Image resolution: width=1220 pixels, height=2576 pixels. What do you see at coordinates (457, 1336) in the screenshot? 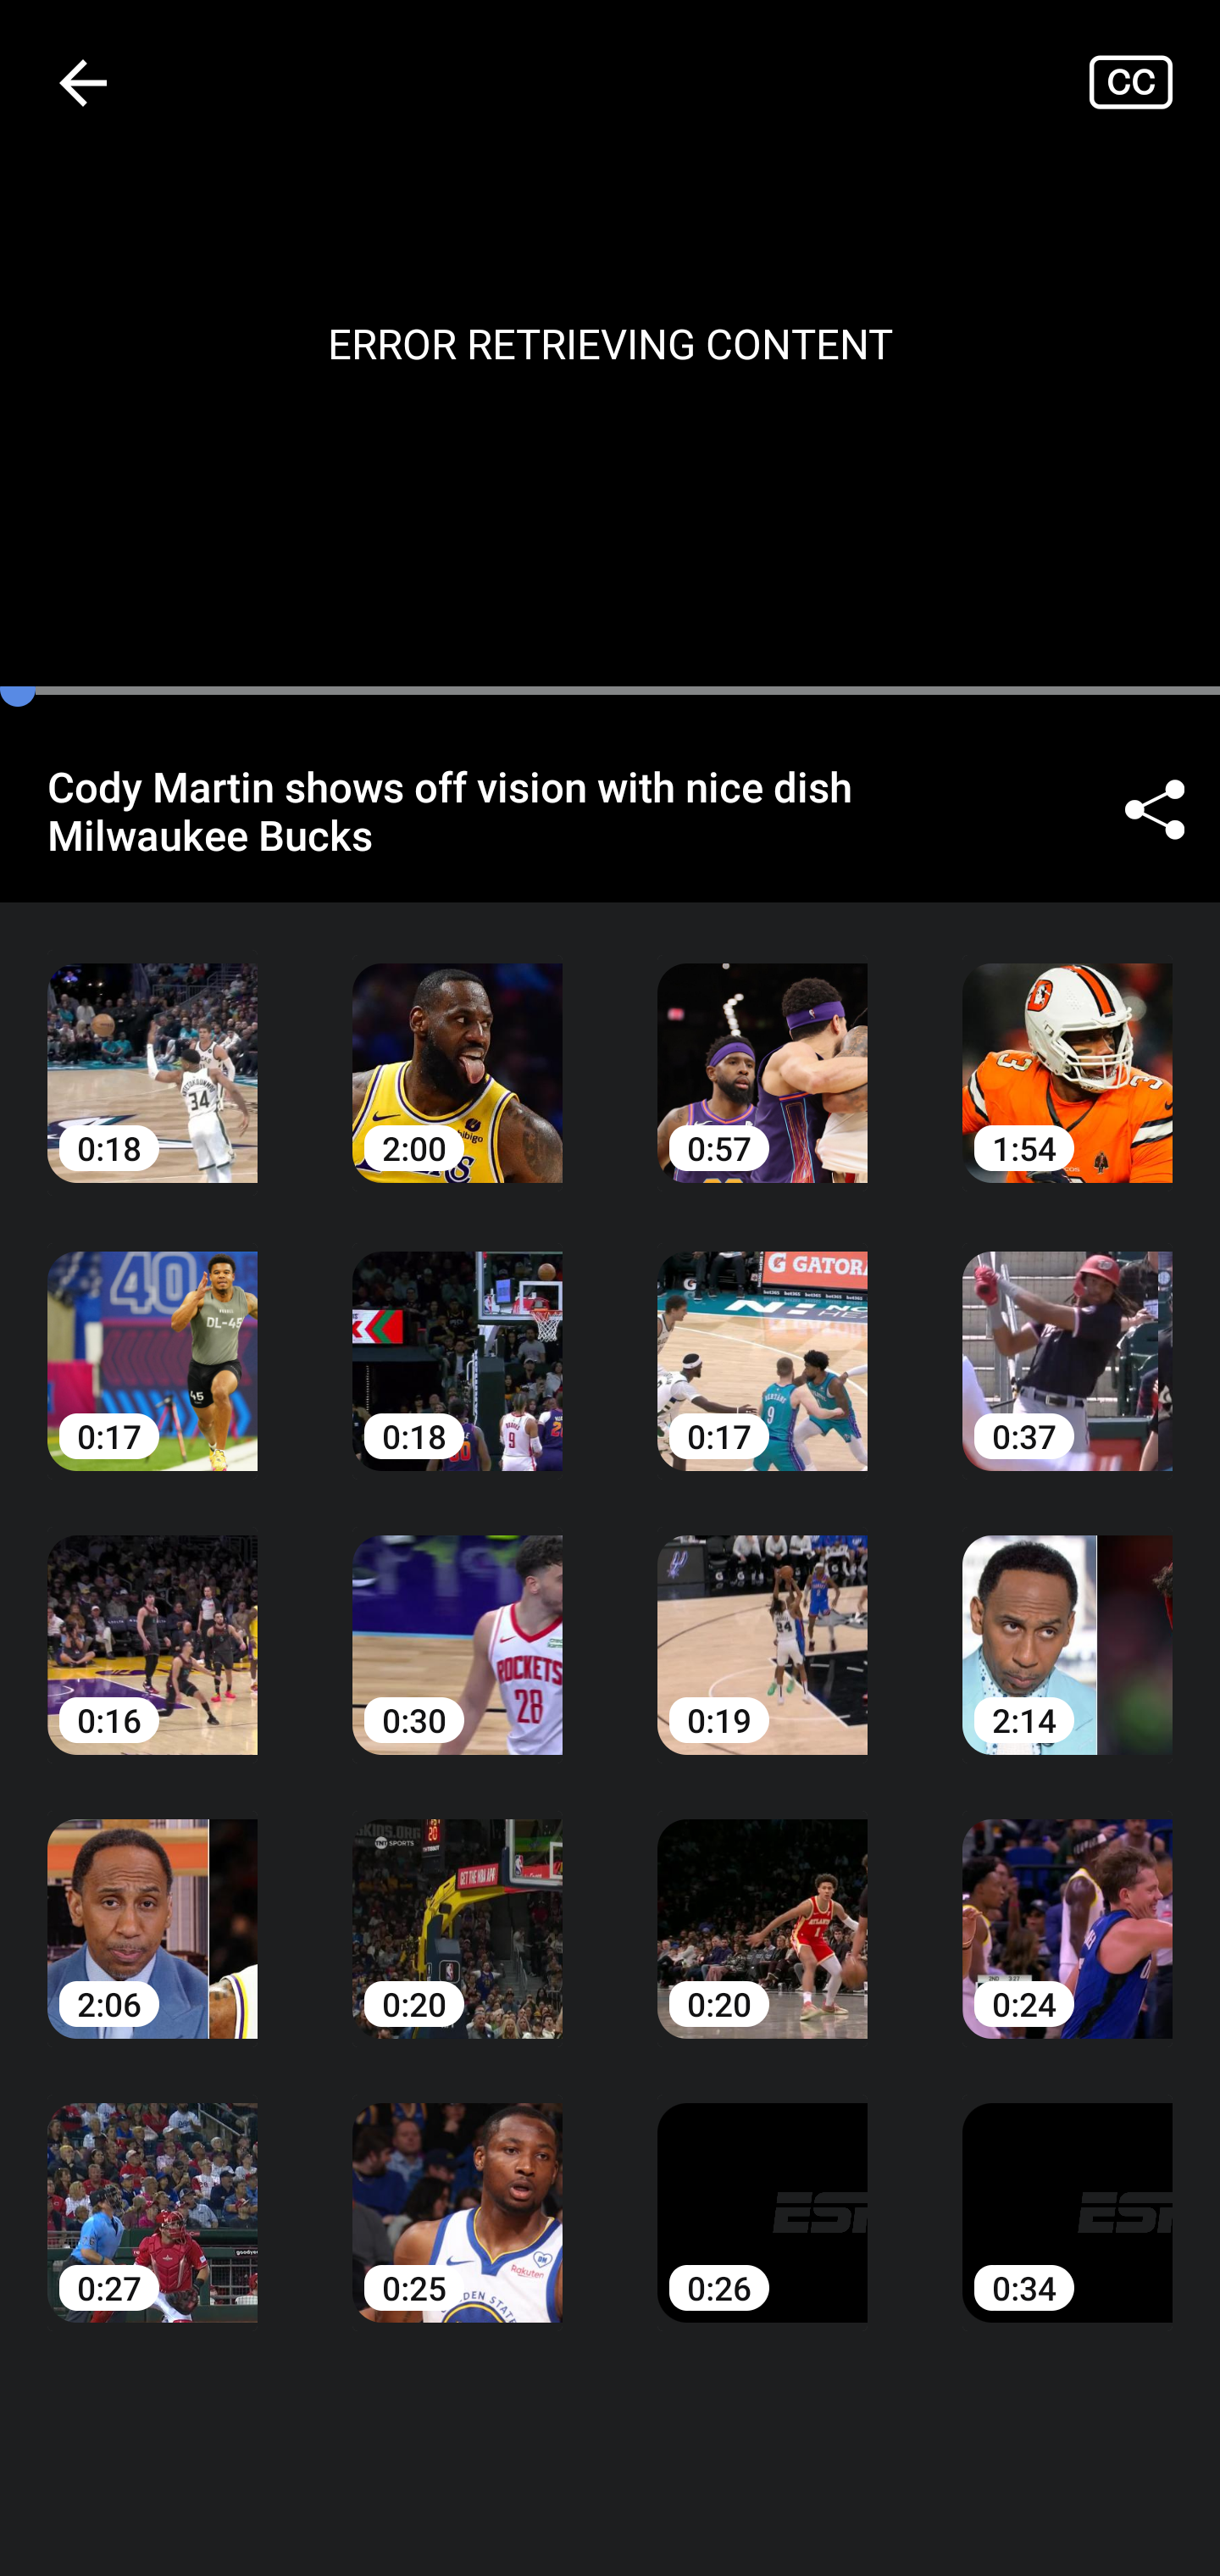
I see `0:18` at bounding box center [457, 1336].